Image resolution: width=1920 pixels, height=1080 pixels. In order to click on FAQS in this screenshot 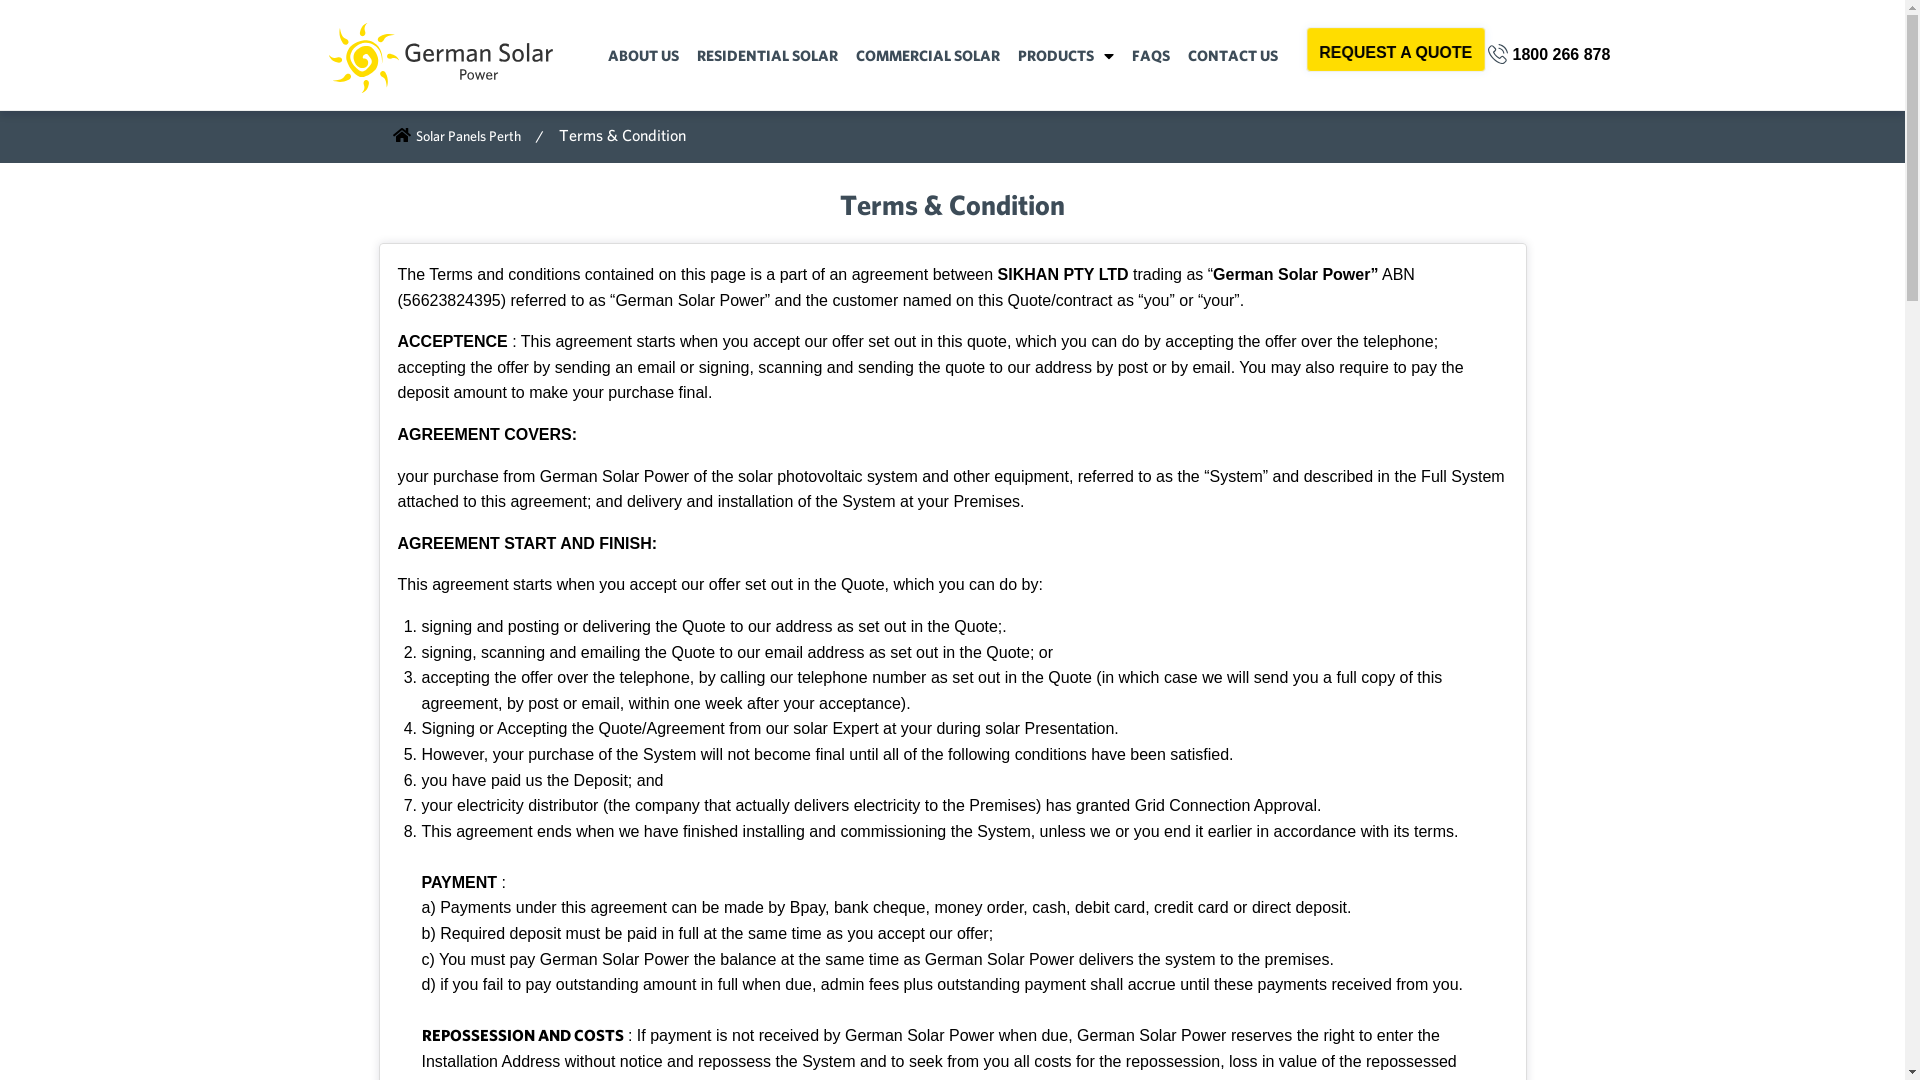, I will do `click(1151, 56)`.